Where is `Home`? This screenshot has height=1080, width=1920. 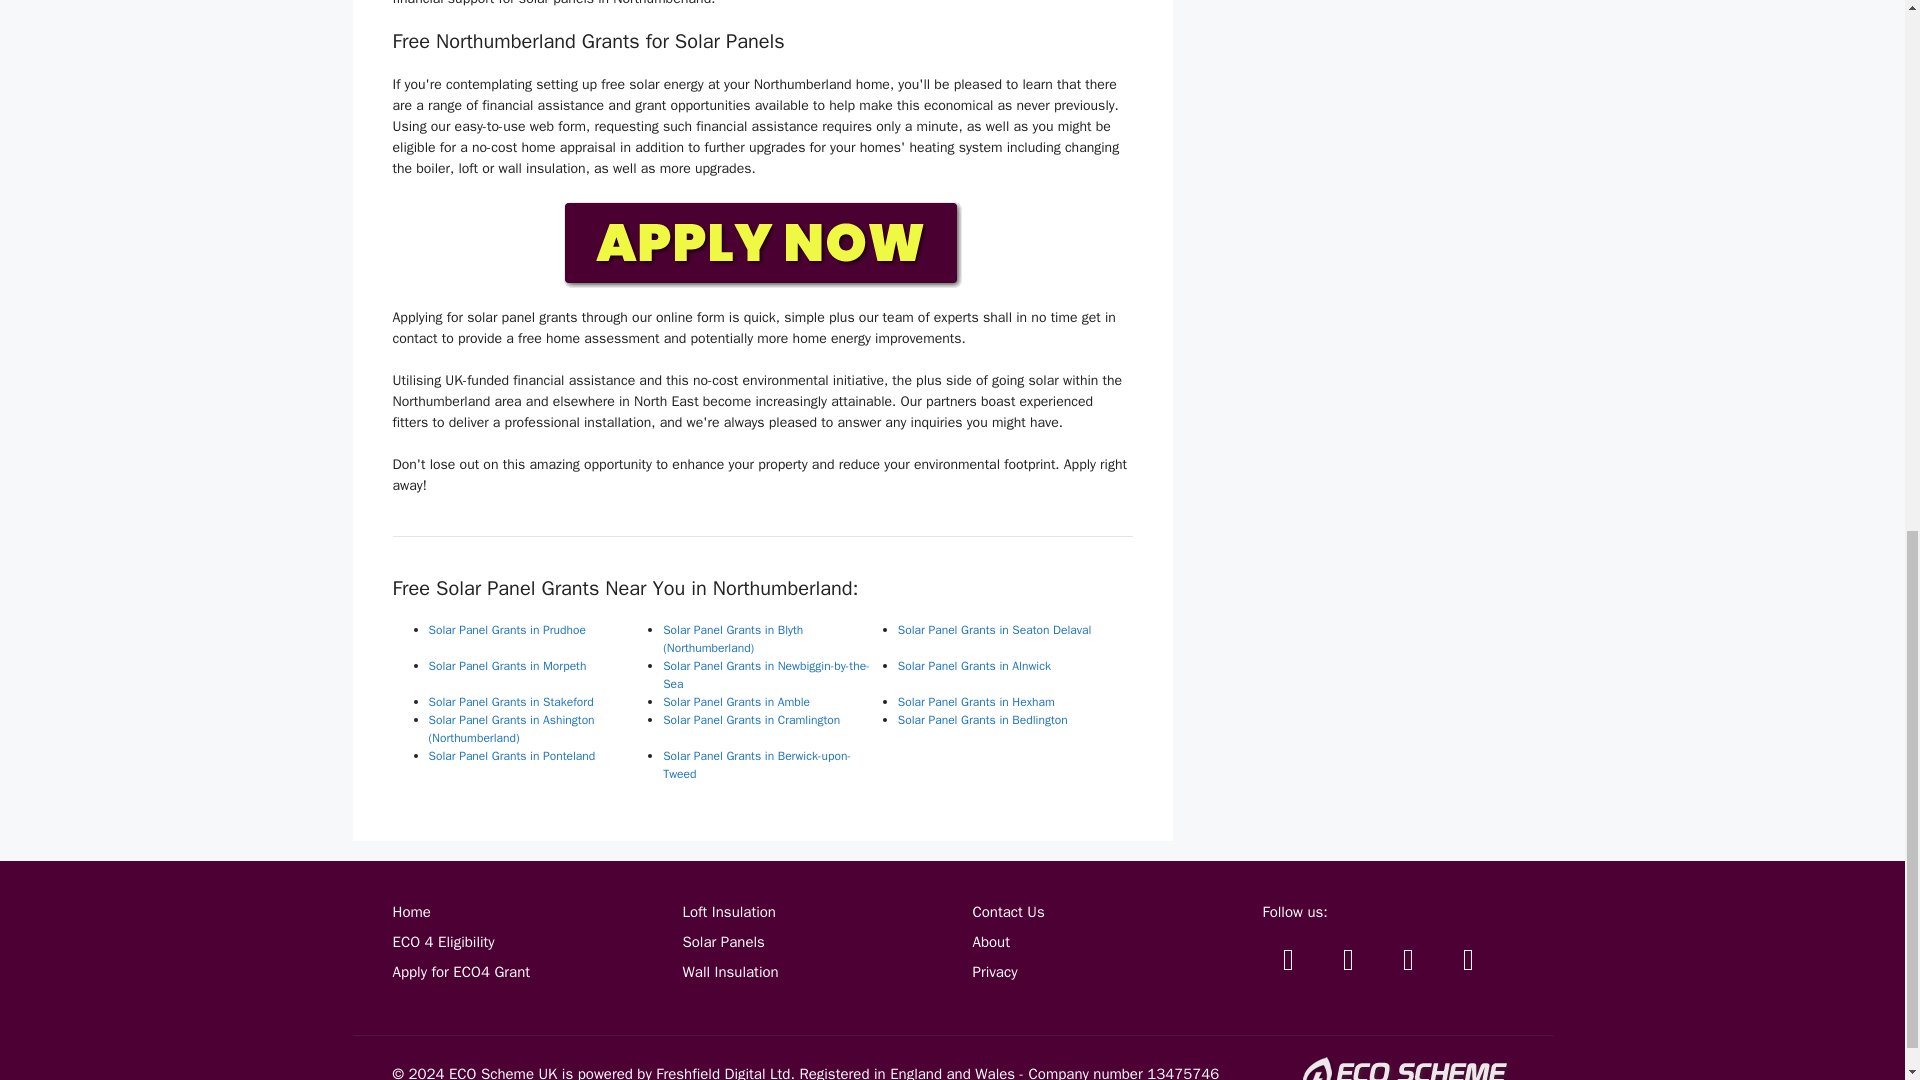 Home is located at coordinates (410, 912).